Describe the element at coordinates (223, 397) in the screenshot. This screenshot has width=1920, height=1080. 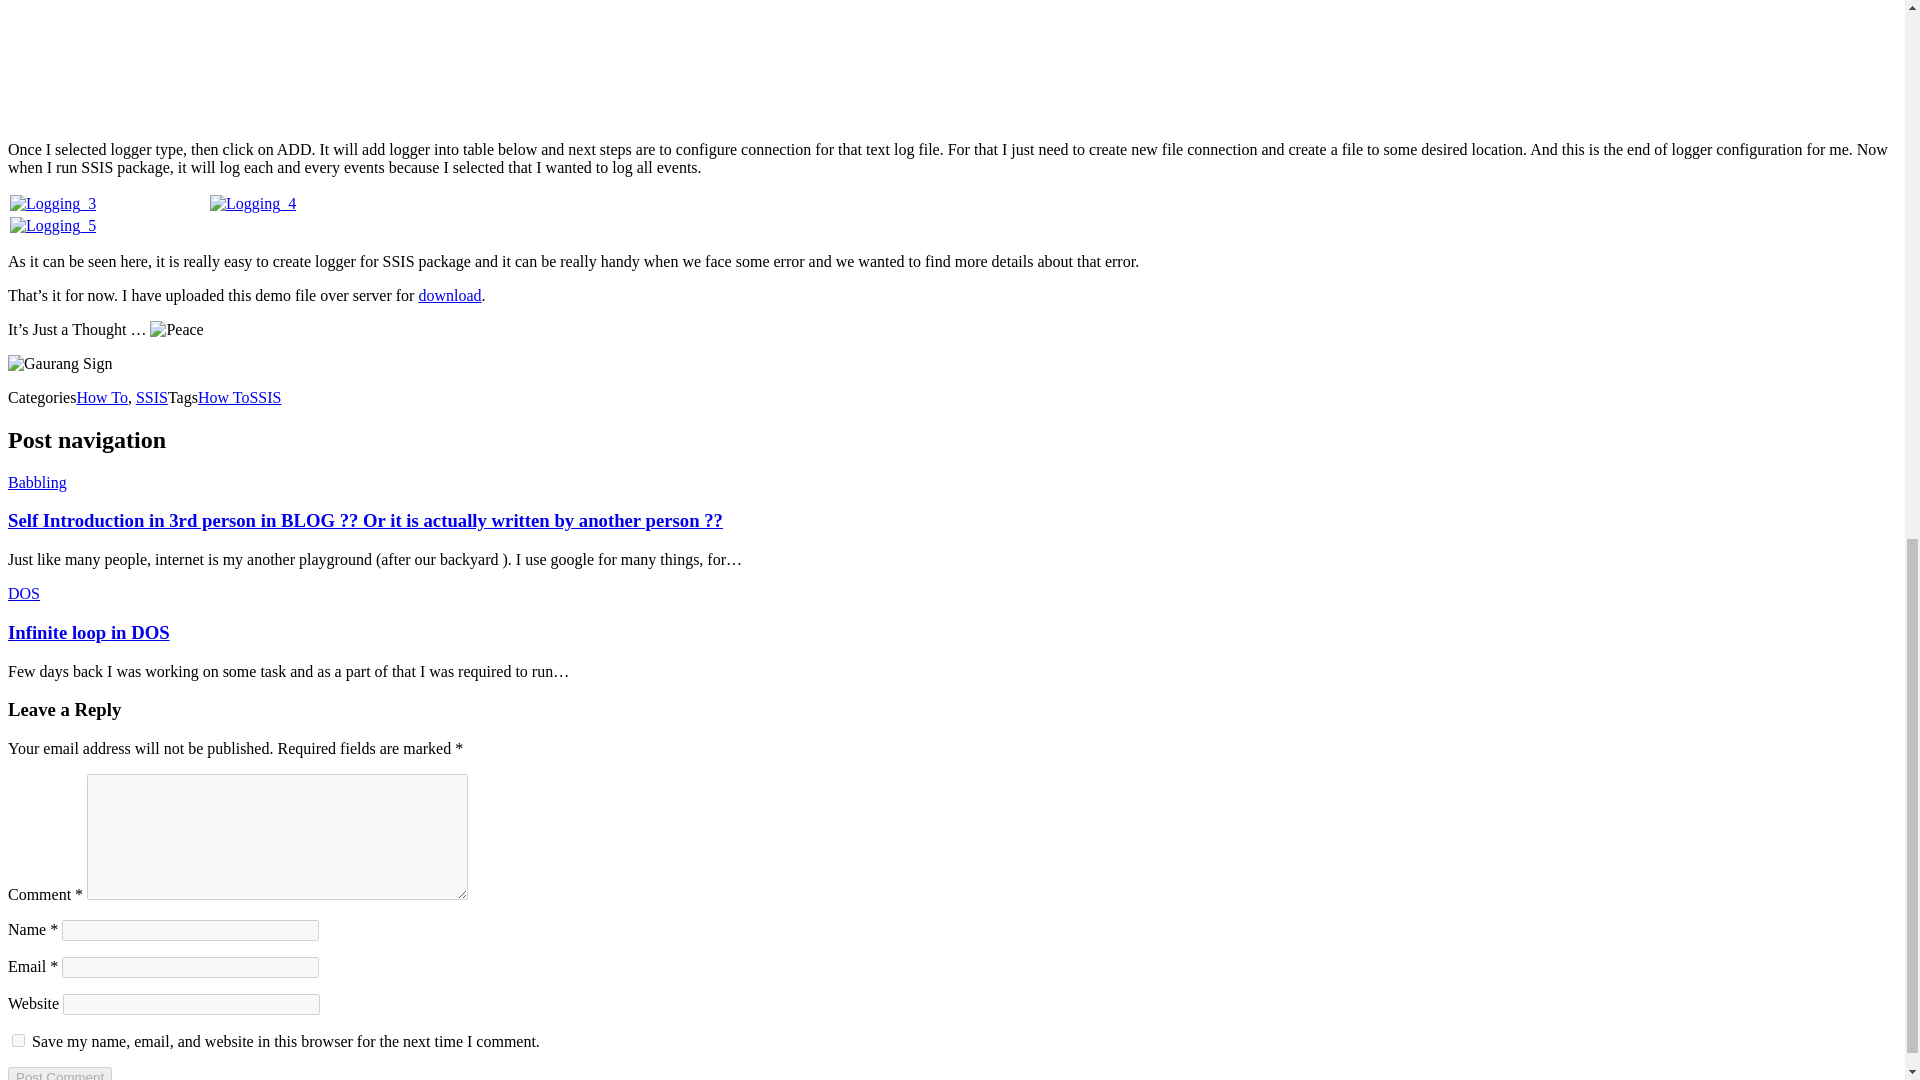
I see `How To` at that location.